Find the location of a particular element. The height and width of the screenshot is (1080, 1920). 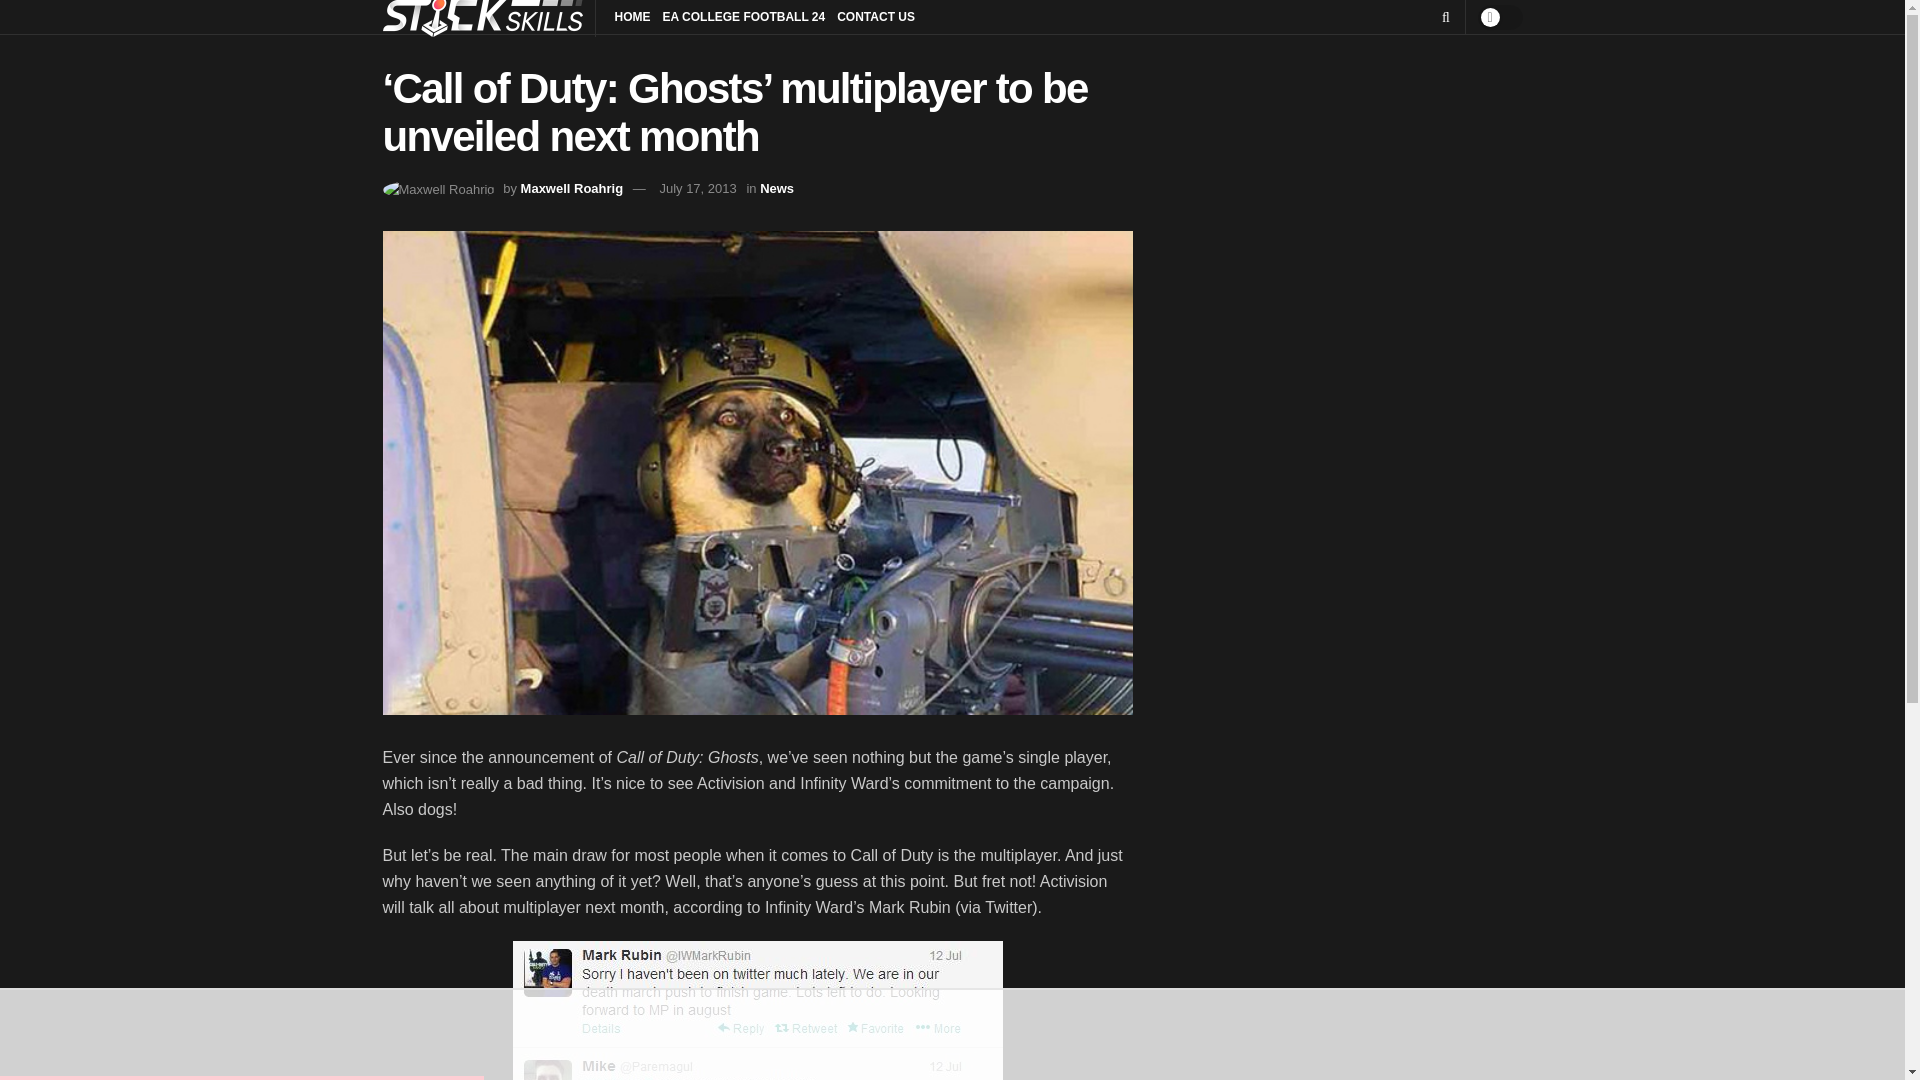

News is located at coordinates (777, 188).